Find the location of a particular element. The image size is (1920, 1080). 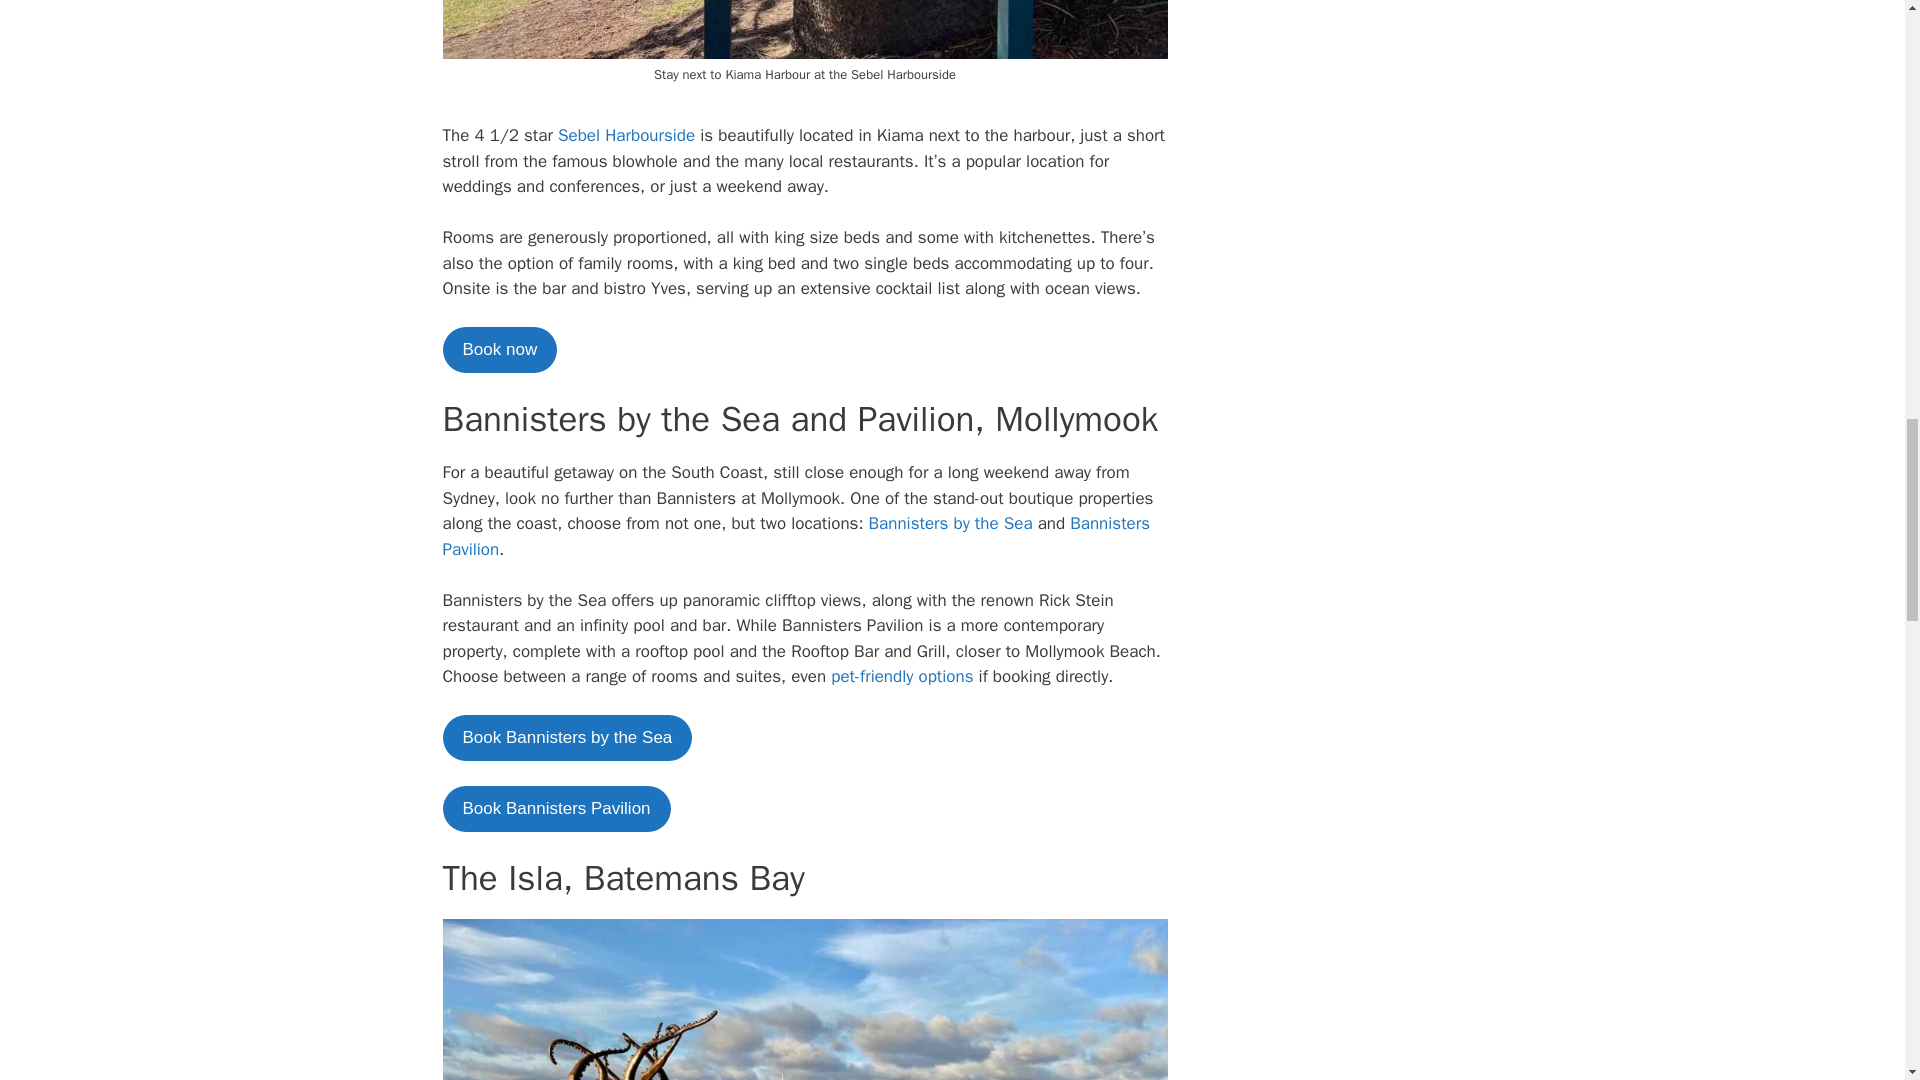

Bannisters Pavilion is located at coordinates (796, 536).